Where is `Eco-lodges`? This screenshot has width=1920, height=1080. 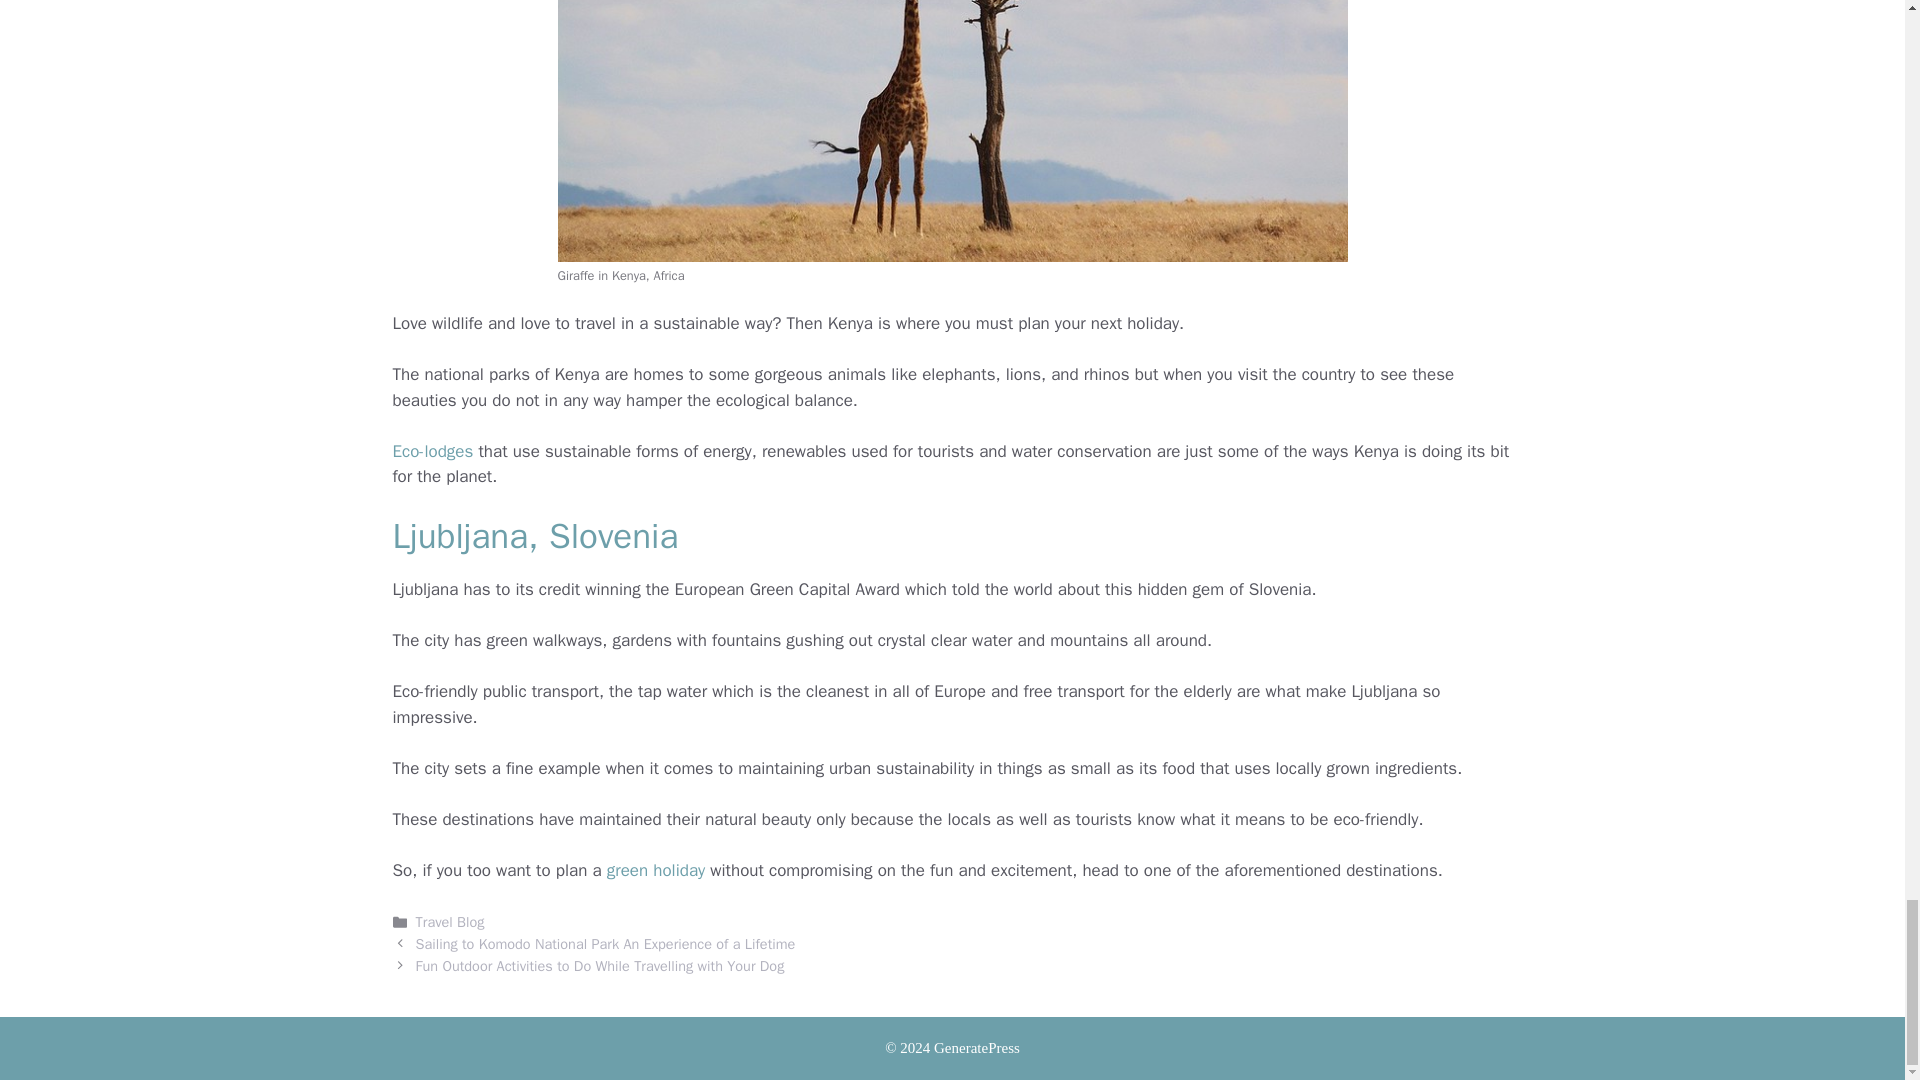
Eco-lodges is located at coordinates (432, 451).